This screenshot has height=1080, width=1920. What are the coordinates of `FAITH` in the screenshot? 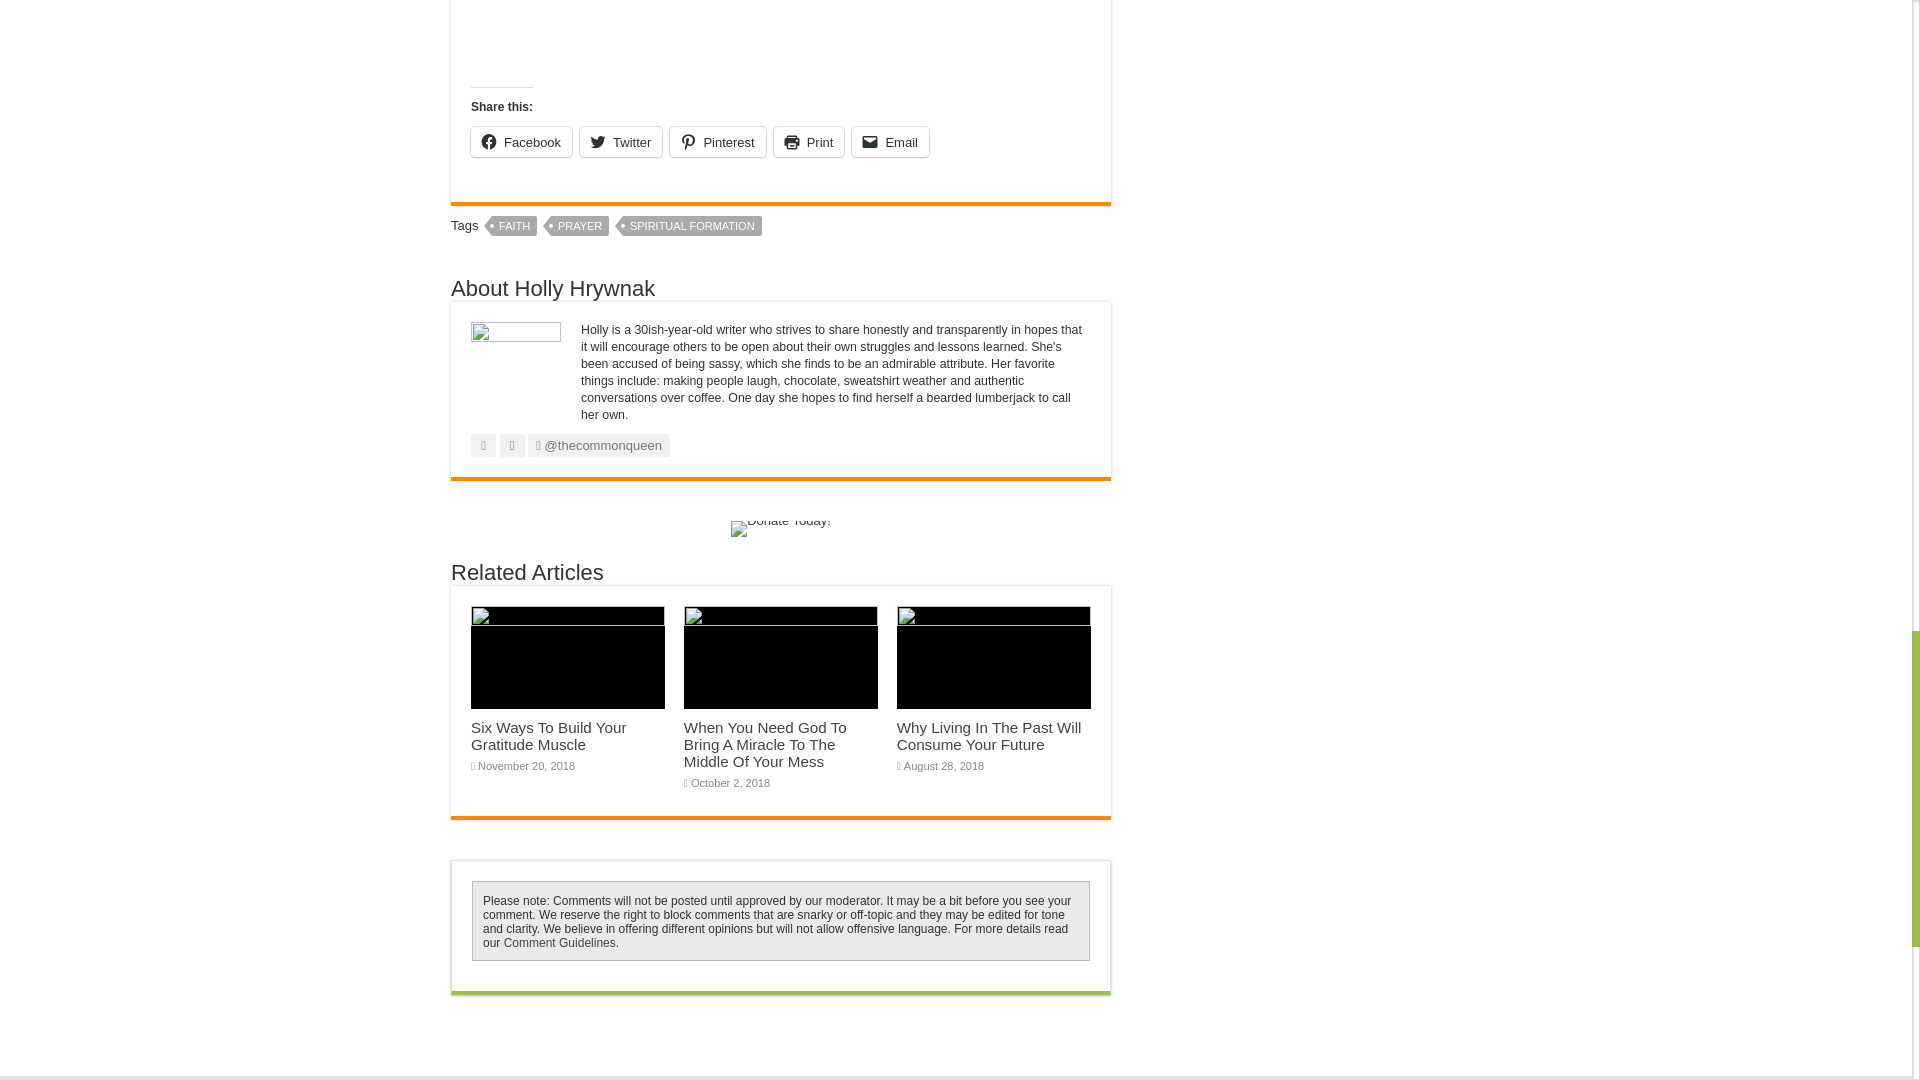 It's located at (514, 226).